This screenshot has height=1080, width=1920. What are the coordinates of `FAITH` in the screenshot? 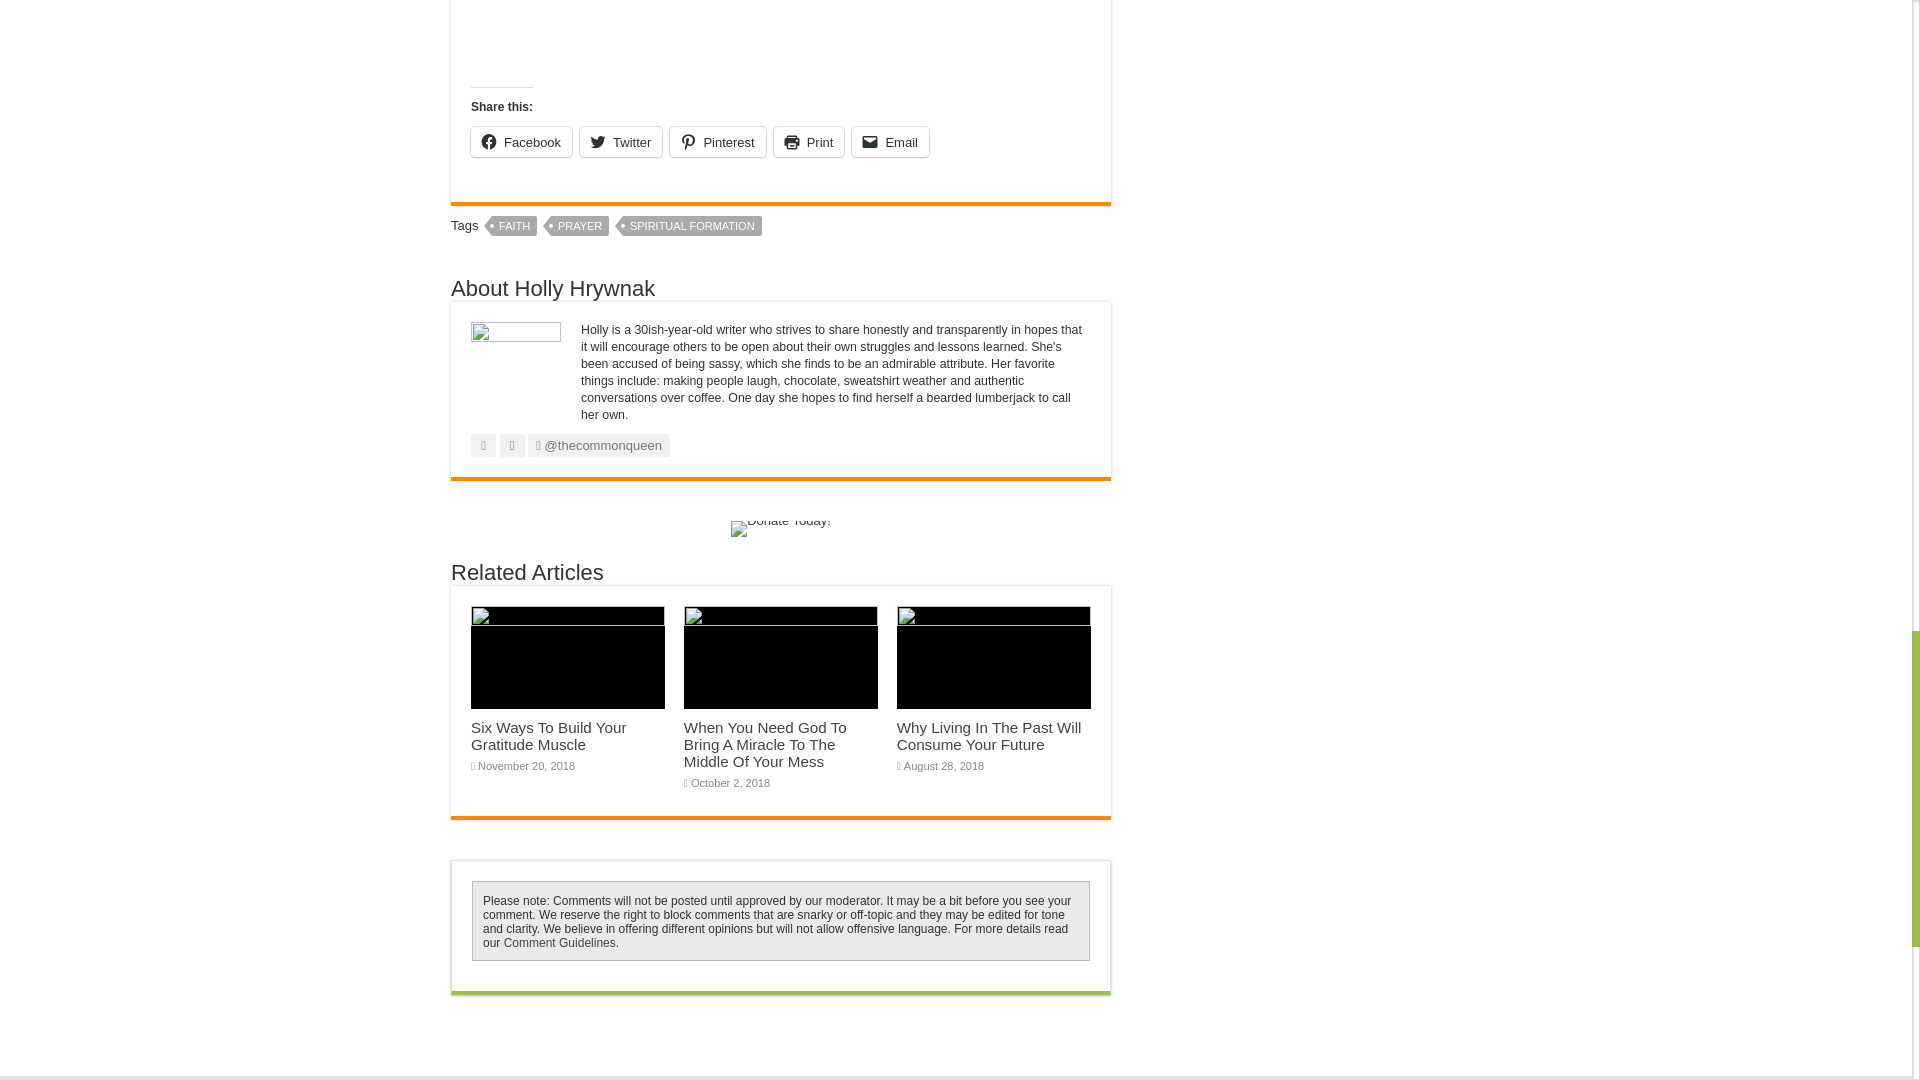 It's located at (514, 226).